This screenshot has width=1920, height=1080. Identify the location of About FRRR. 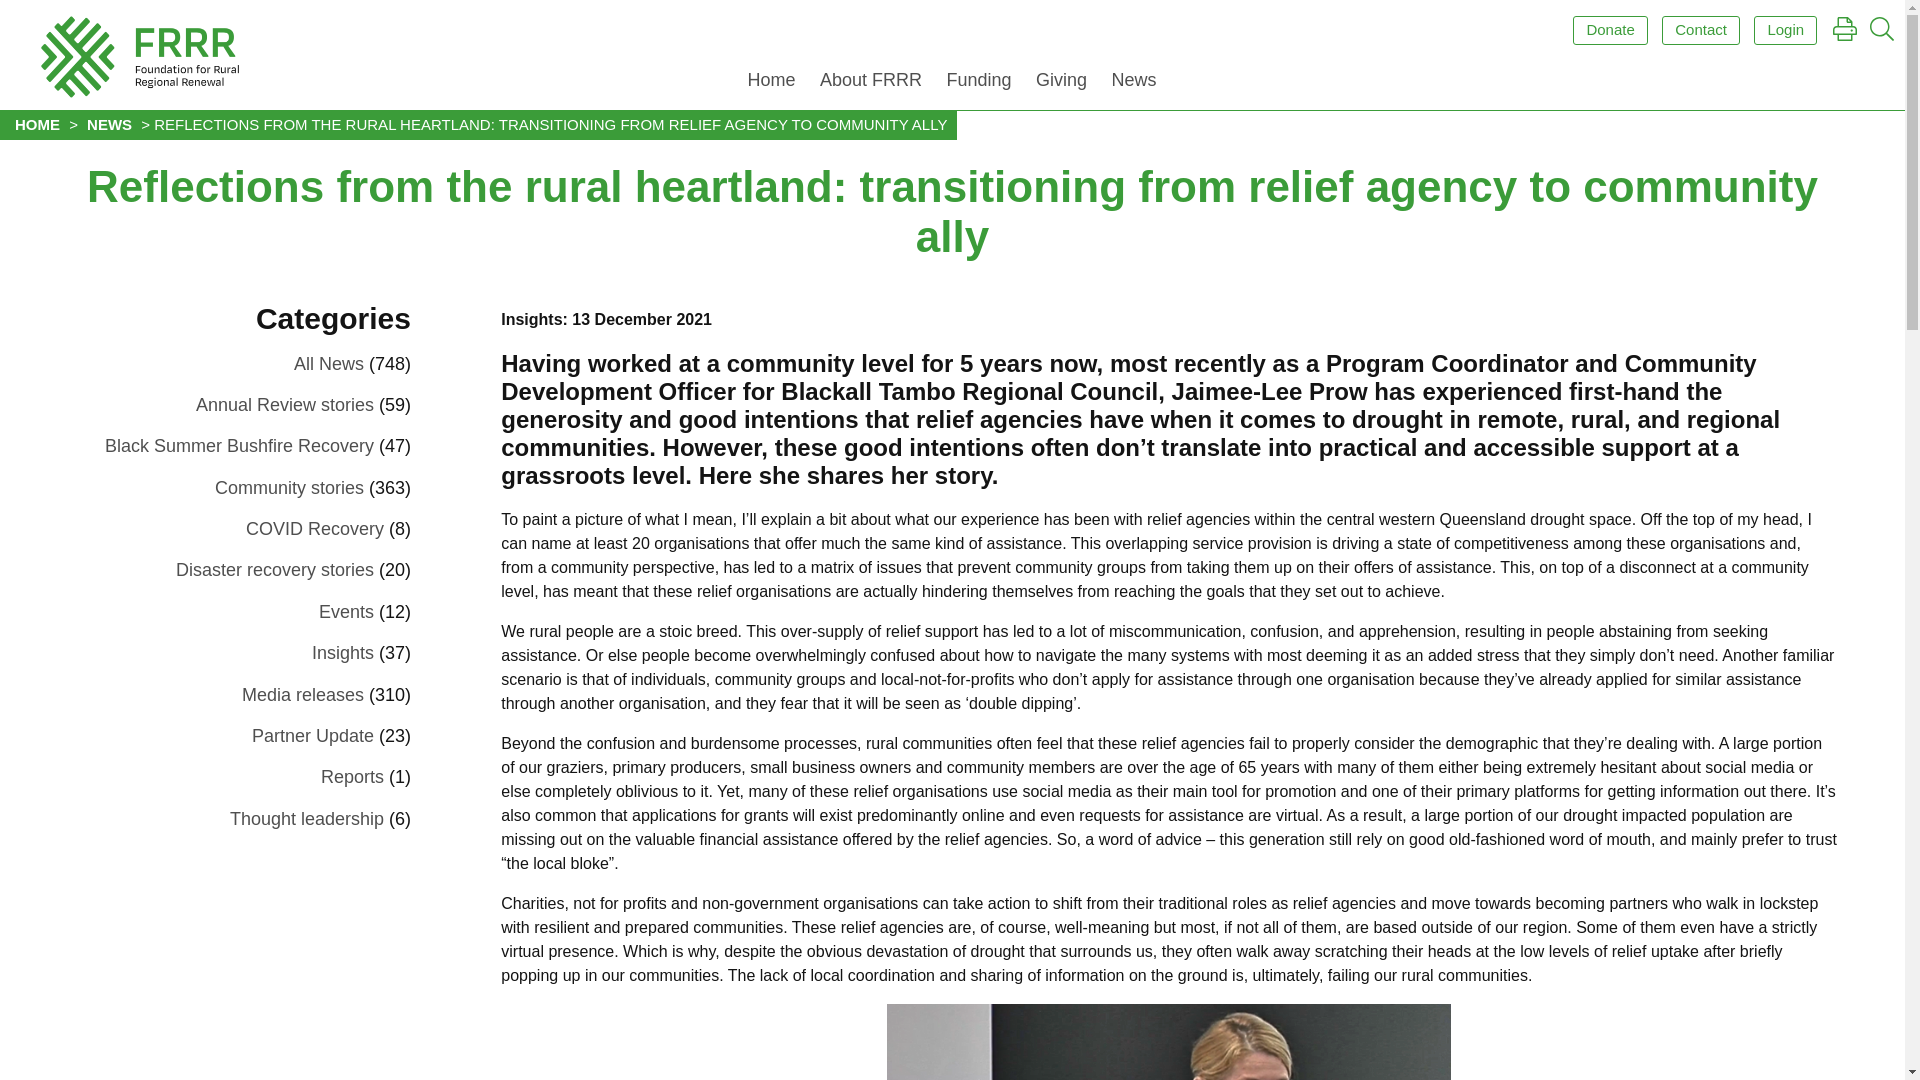
(870, 85).